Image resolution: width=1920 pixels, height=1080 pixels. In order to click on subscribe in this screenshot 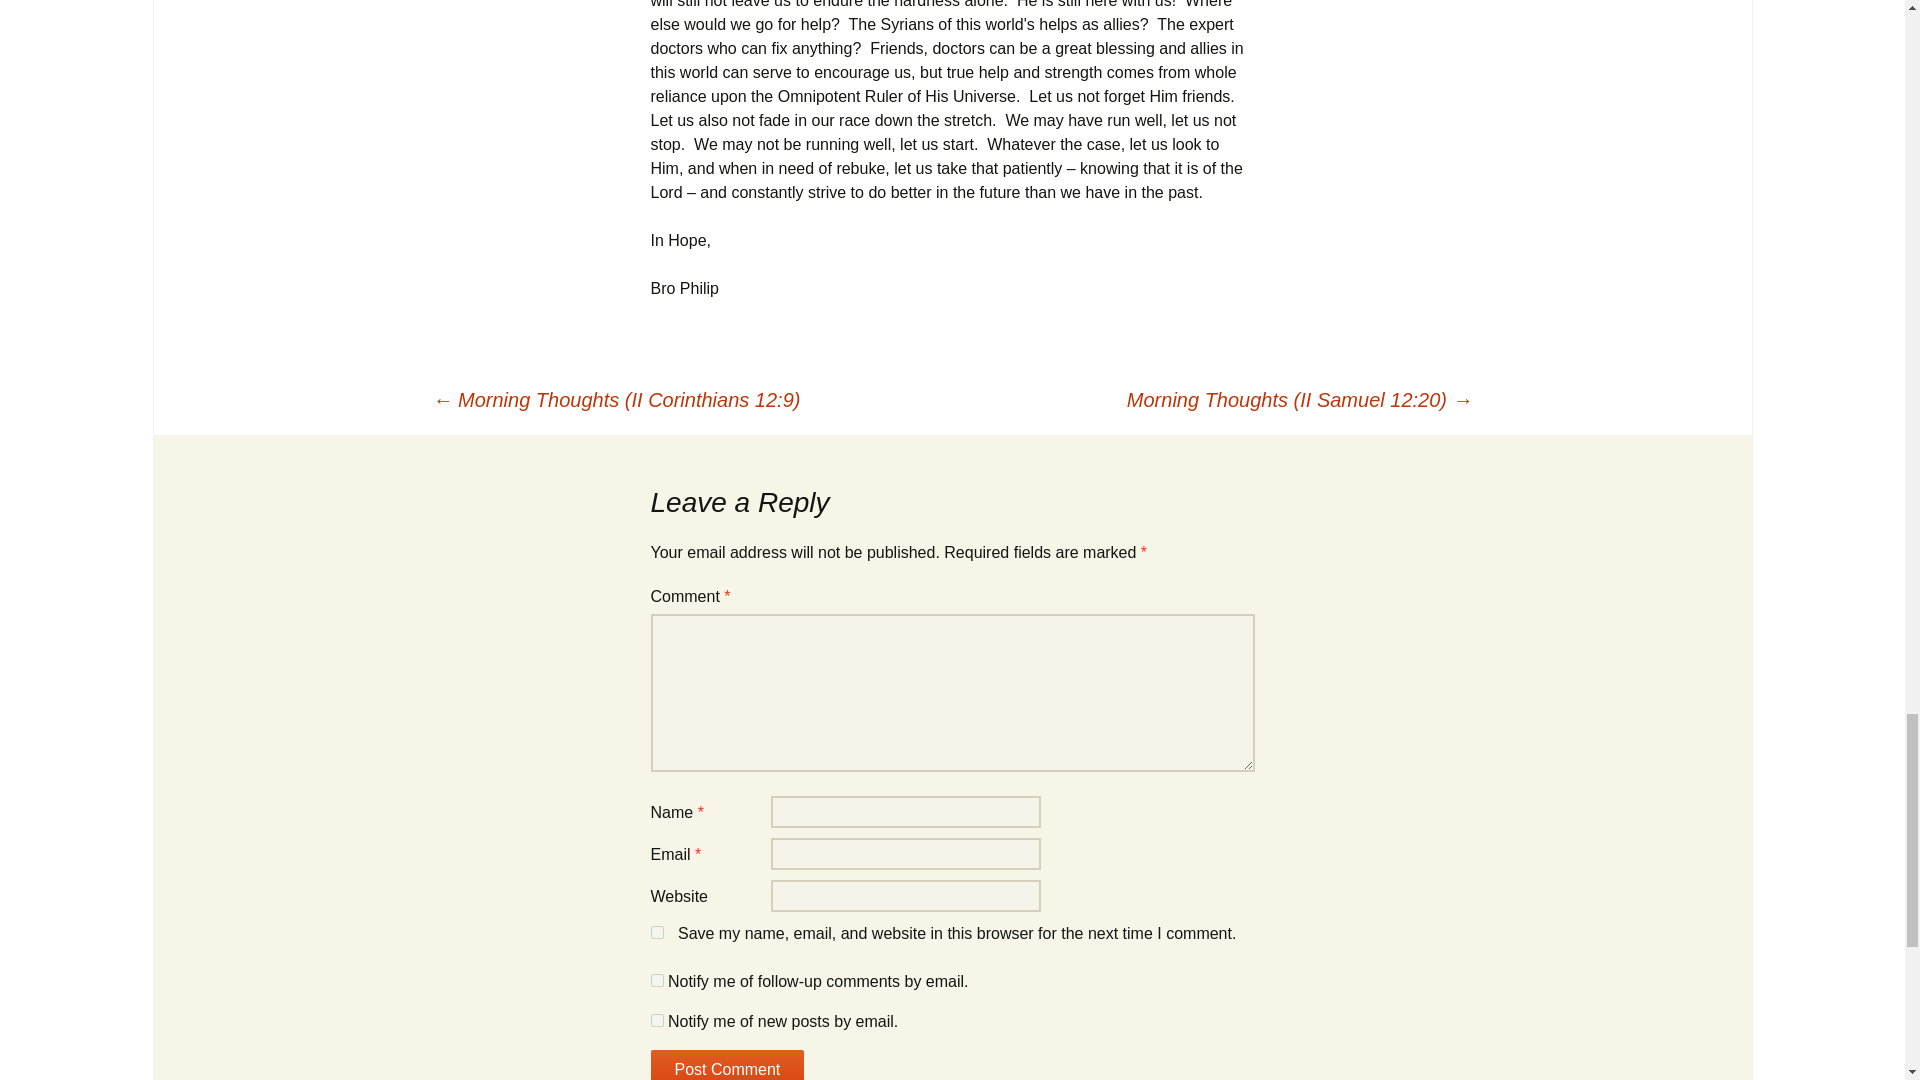, I will do `click(656, 1020)`.